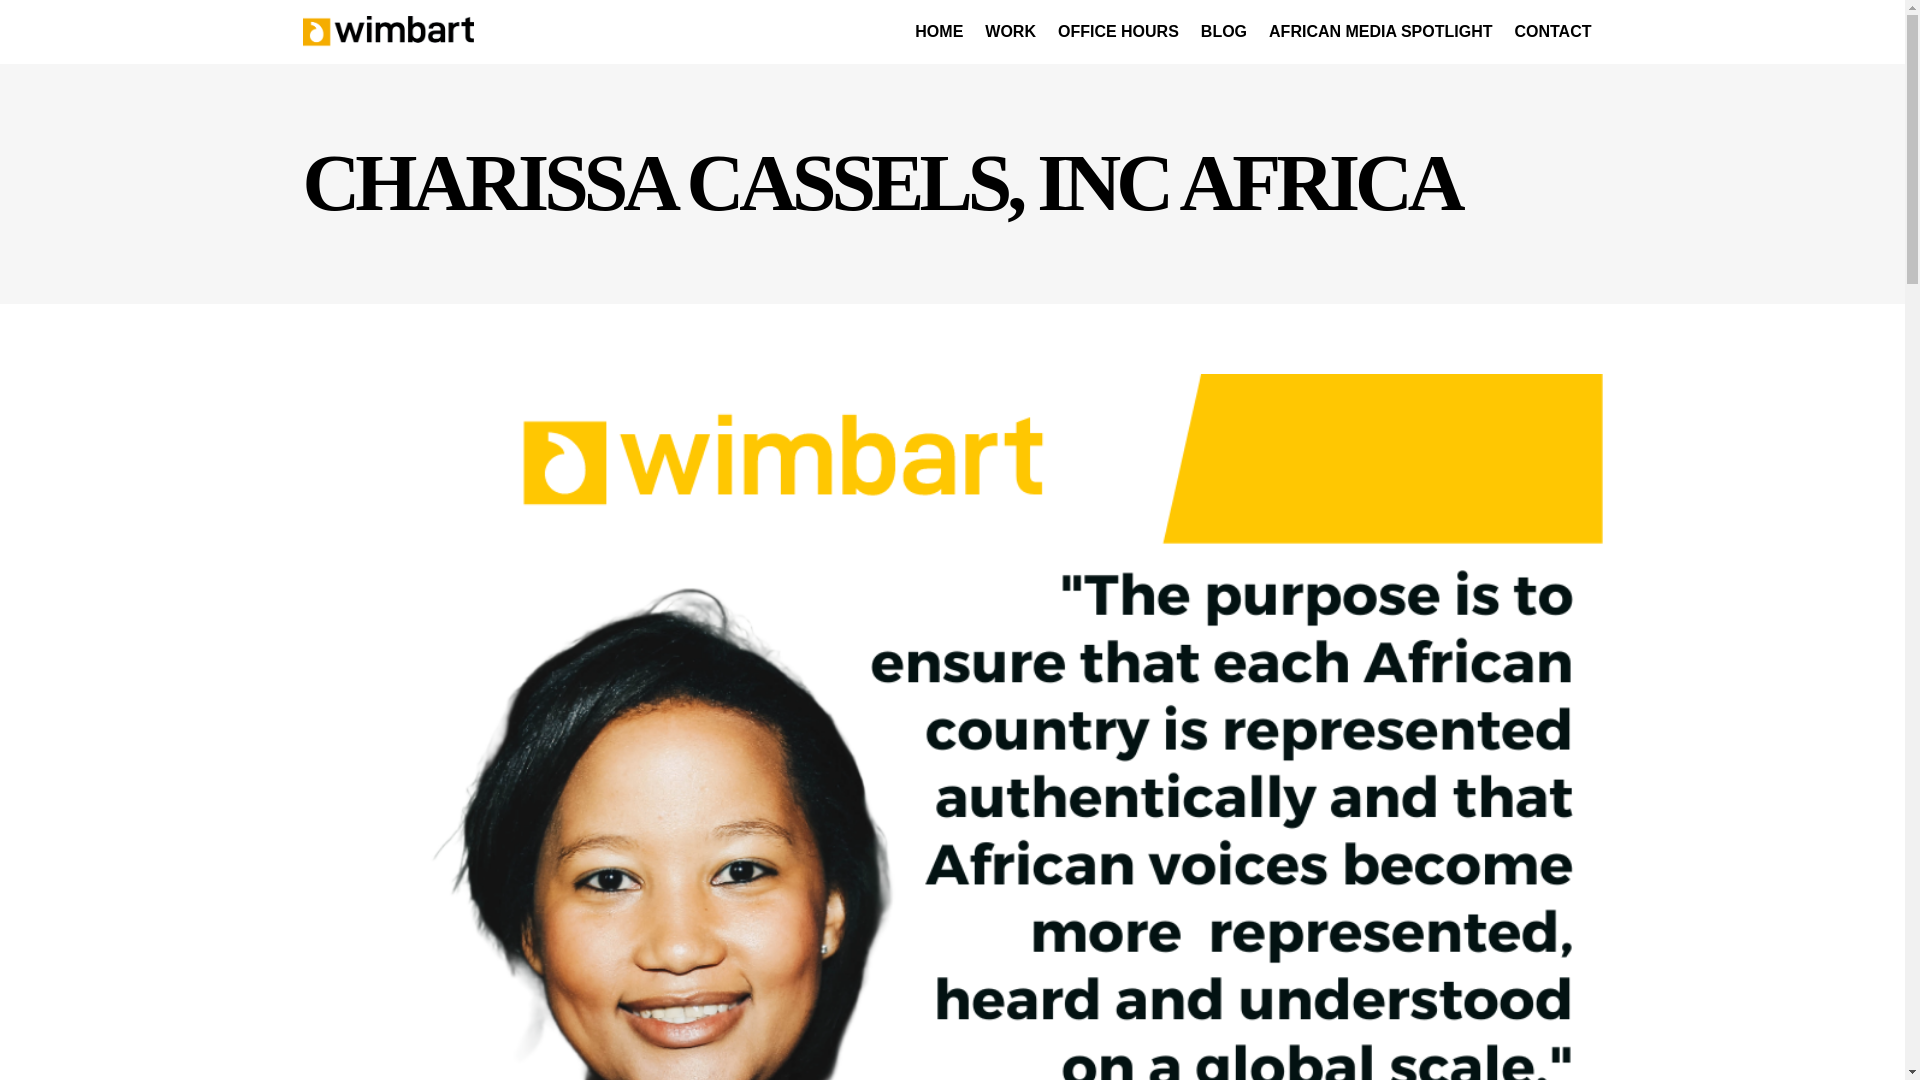  What do you see at coordinates (1118, 32) in the screenshot?
I see `OFFICE HOURS` at bounding box center [1118, 32].